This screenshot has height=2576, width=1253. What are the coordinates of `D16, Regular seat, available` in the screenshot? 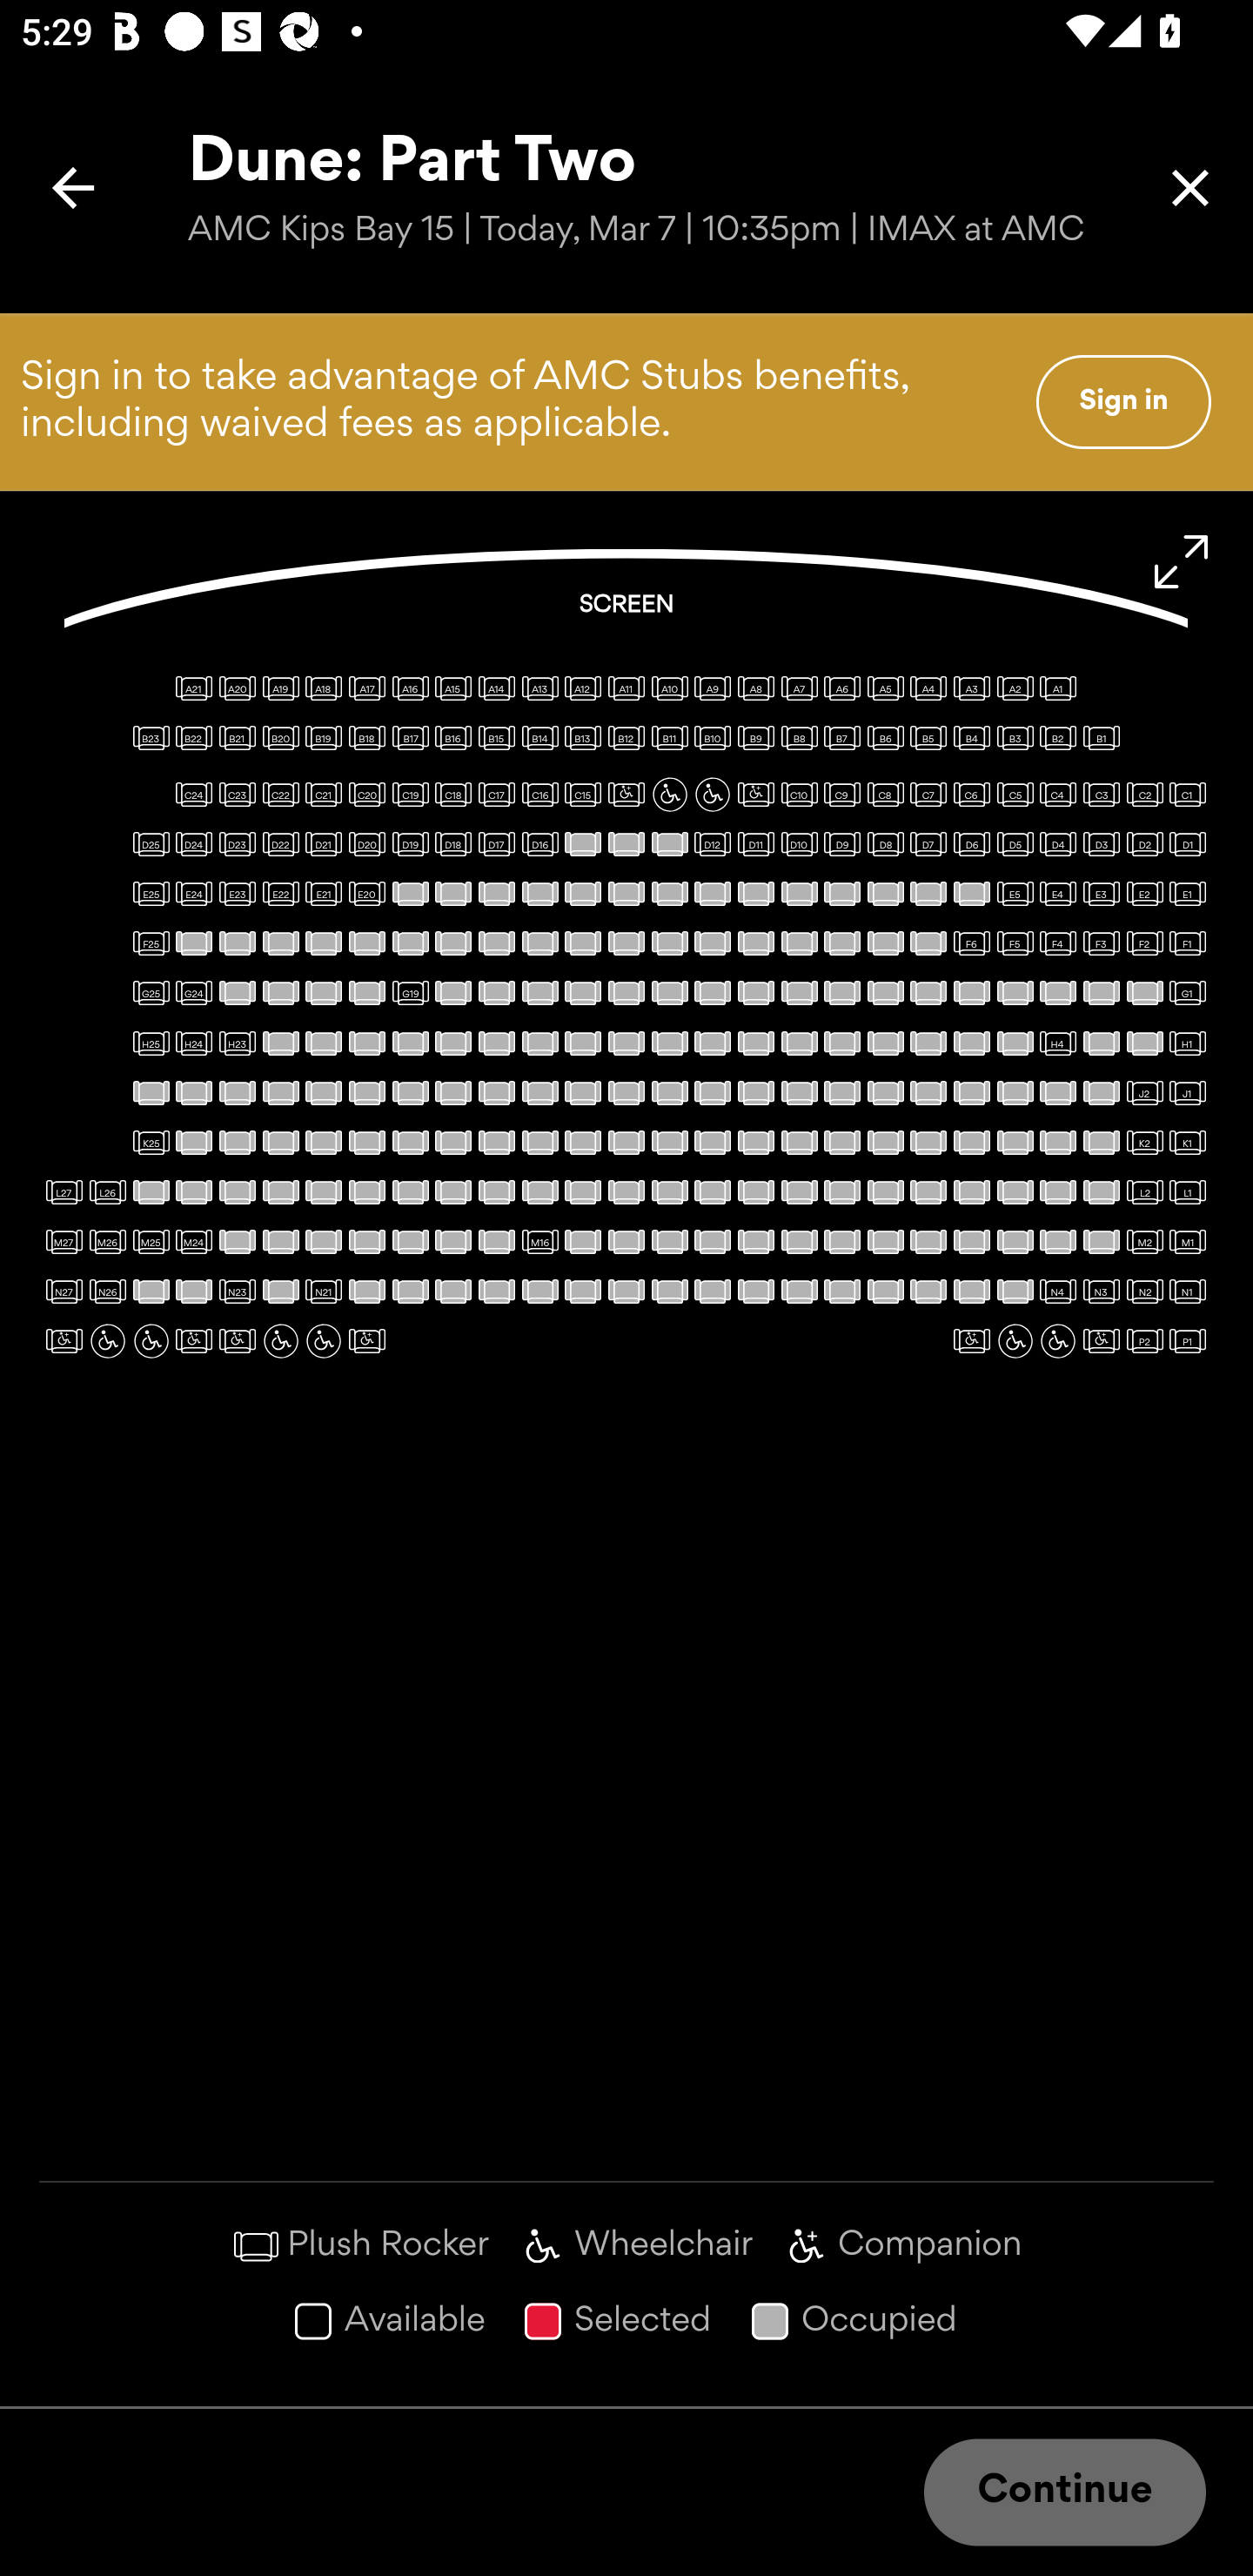 It's located at (540, 843).